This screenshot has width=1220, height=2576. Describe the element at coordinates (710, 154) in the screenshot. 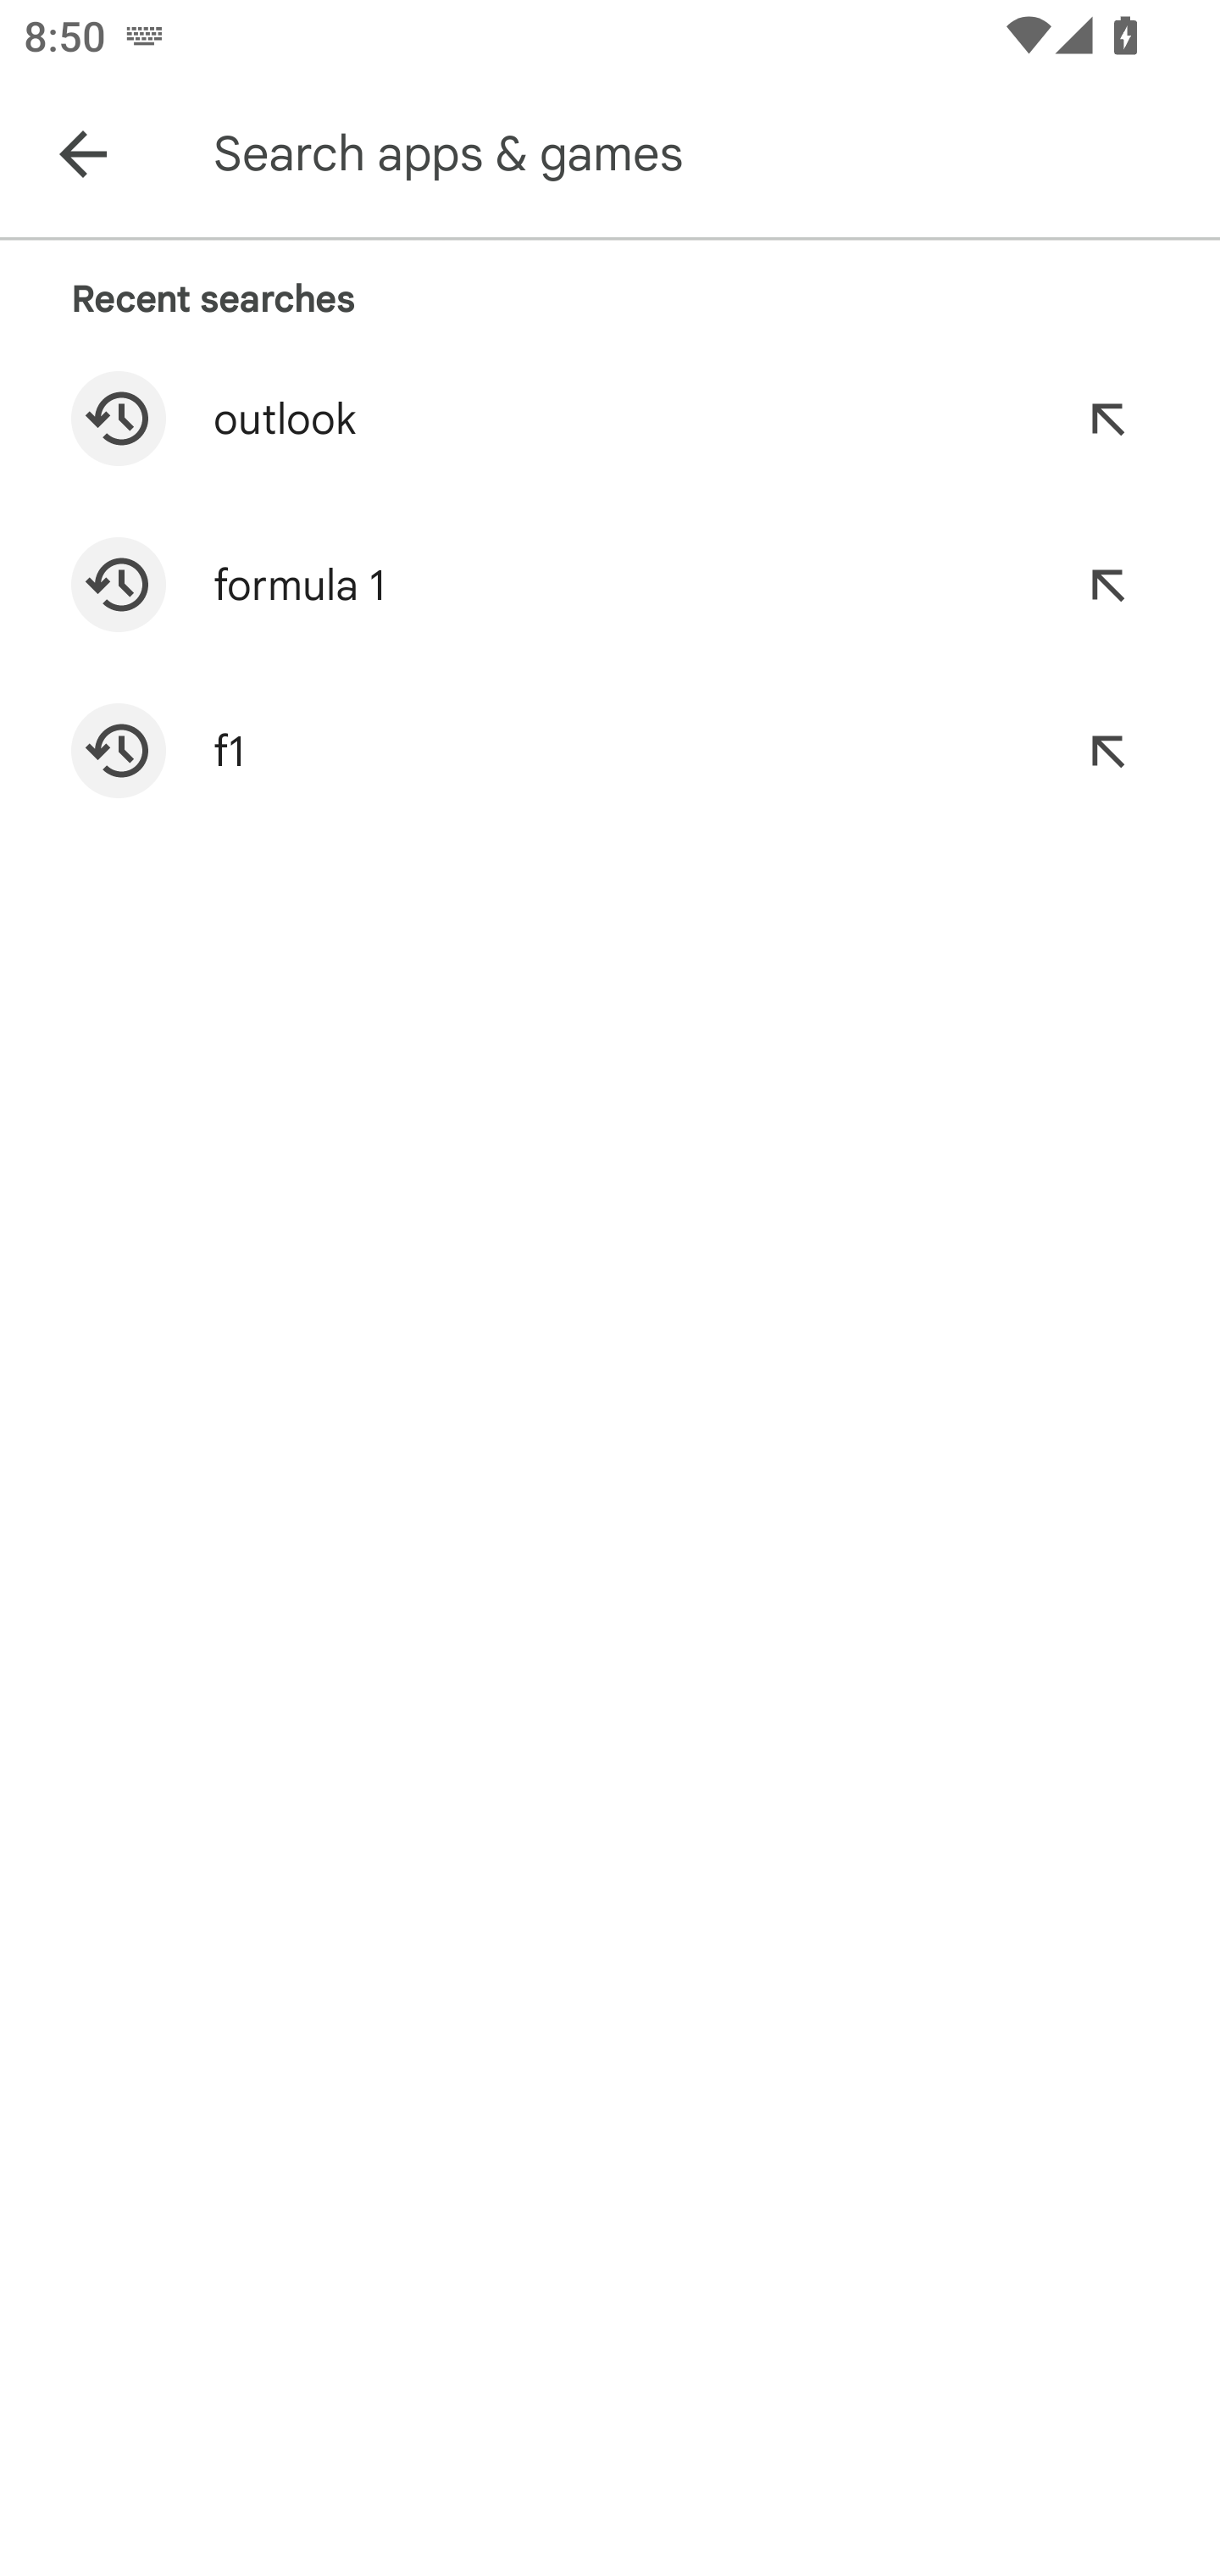

I see `Search apps & games` at that location.